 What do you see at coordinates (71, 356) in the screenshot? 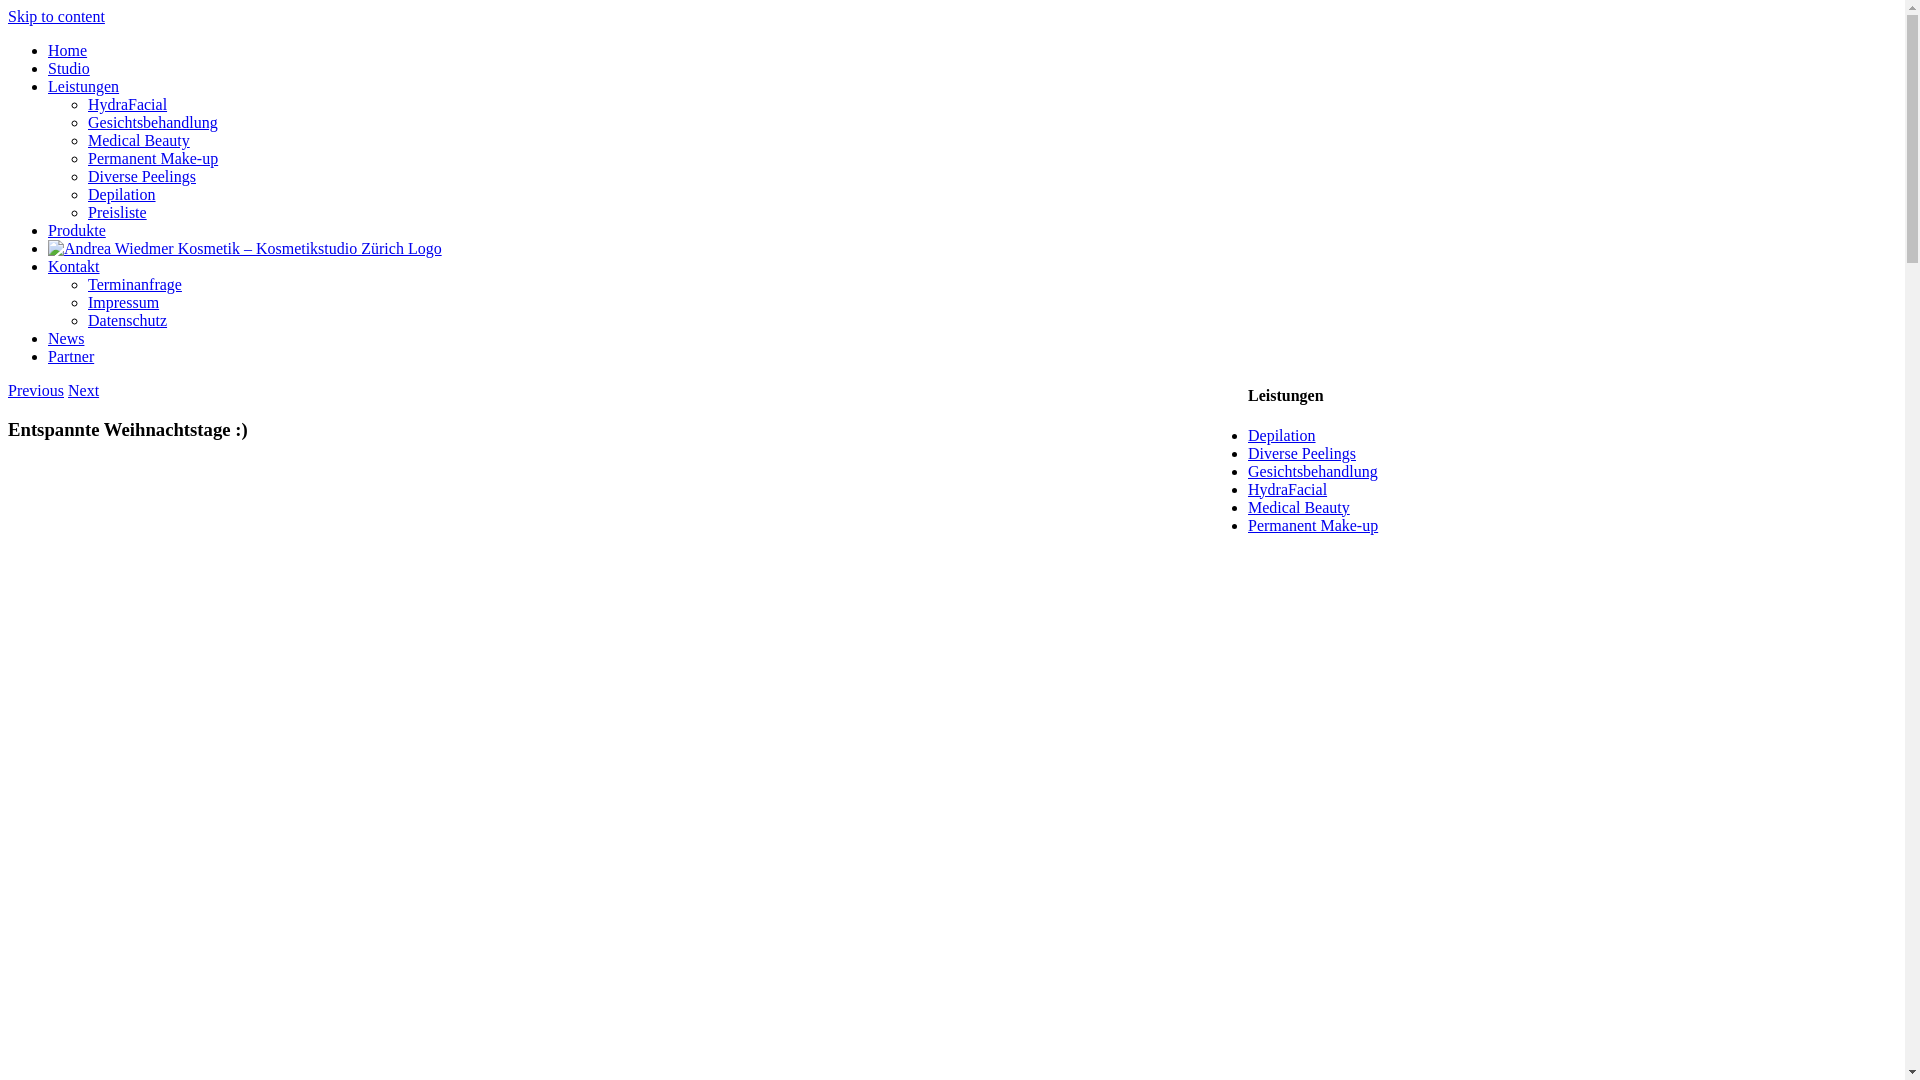
I see `Partner` at bounding box center [71, 356].